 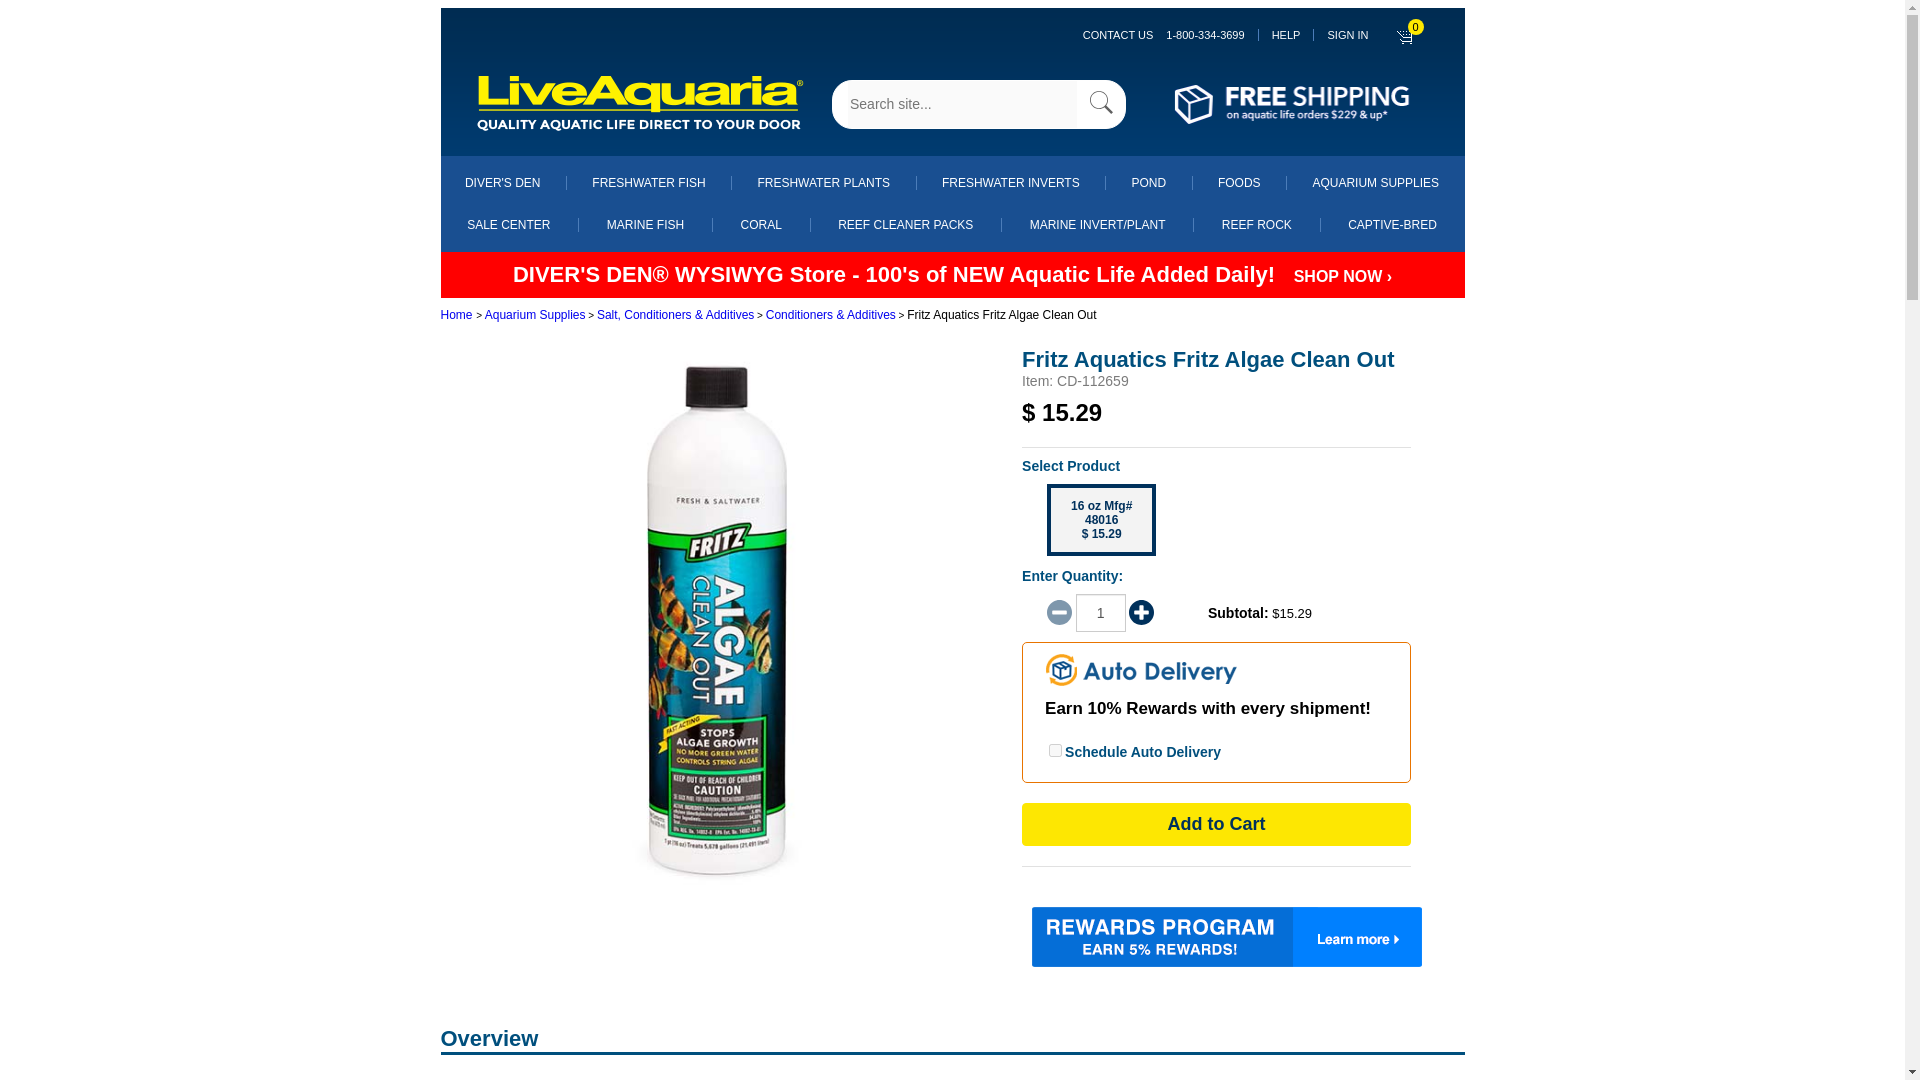 What do you see at coordinates (1406, 34) in the screenshot?
I see `Edit Shopping Cart` at bounding box center [1406, 34].